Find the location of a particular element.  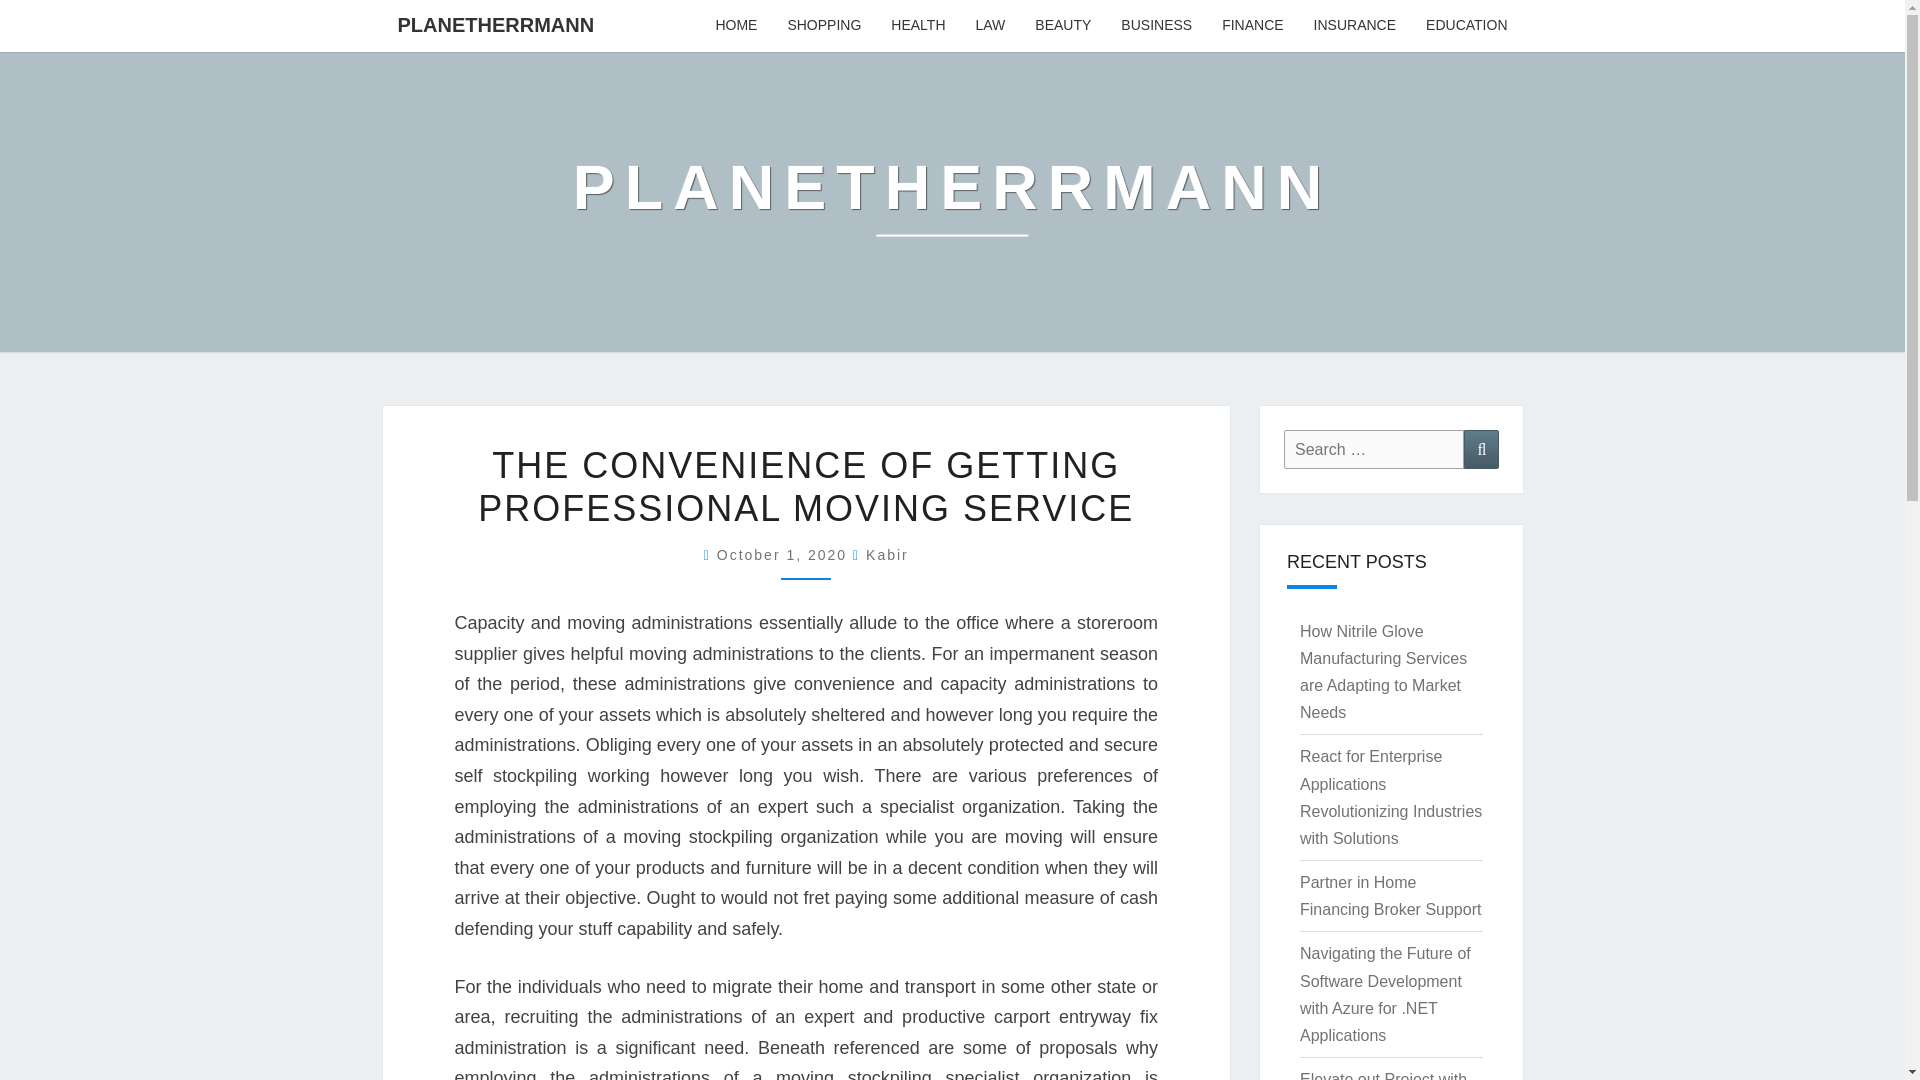

PLANETHERRMANN is located at coordinates (495, 24).